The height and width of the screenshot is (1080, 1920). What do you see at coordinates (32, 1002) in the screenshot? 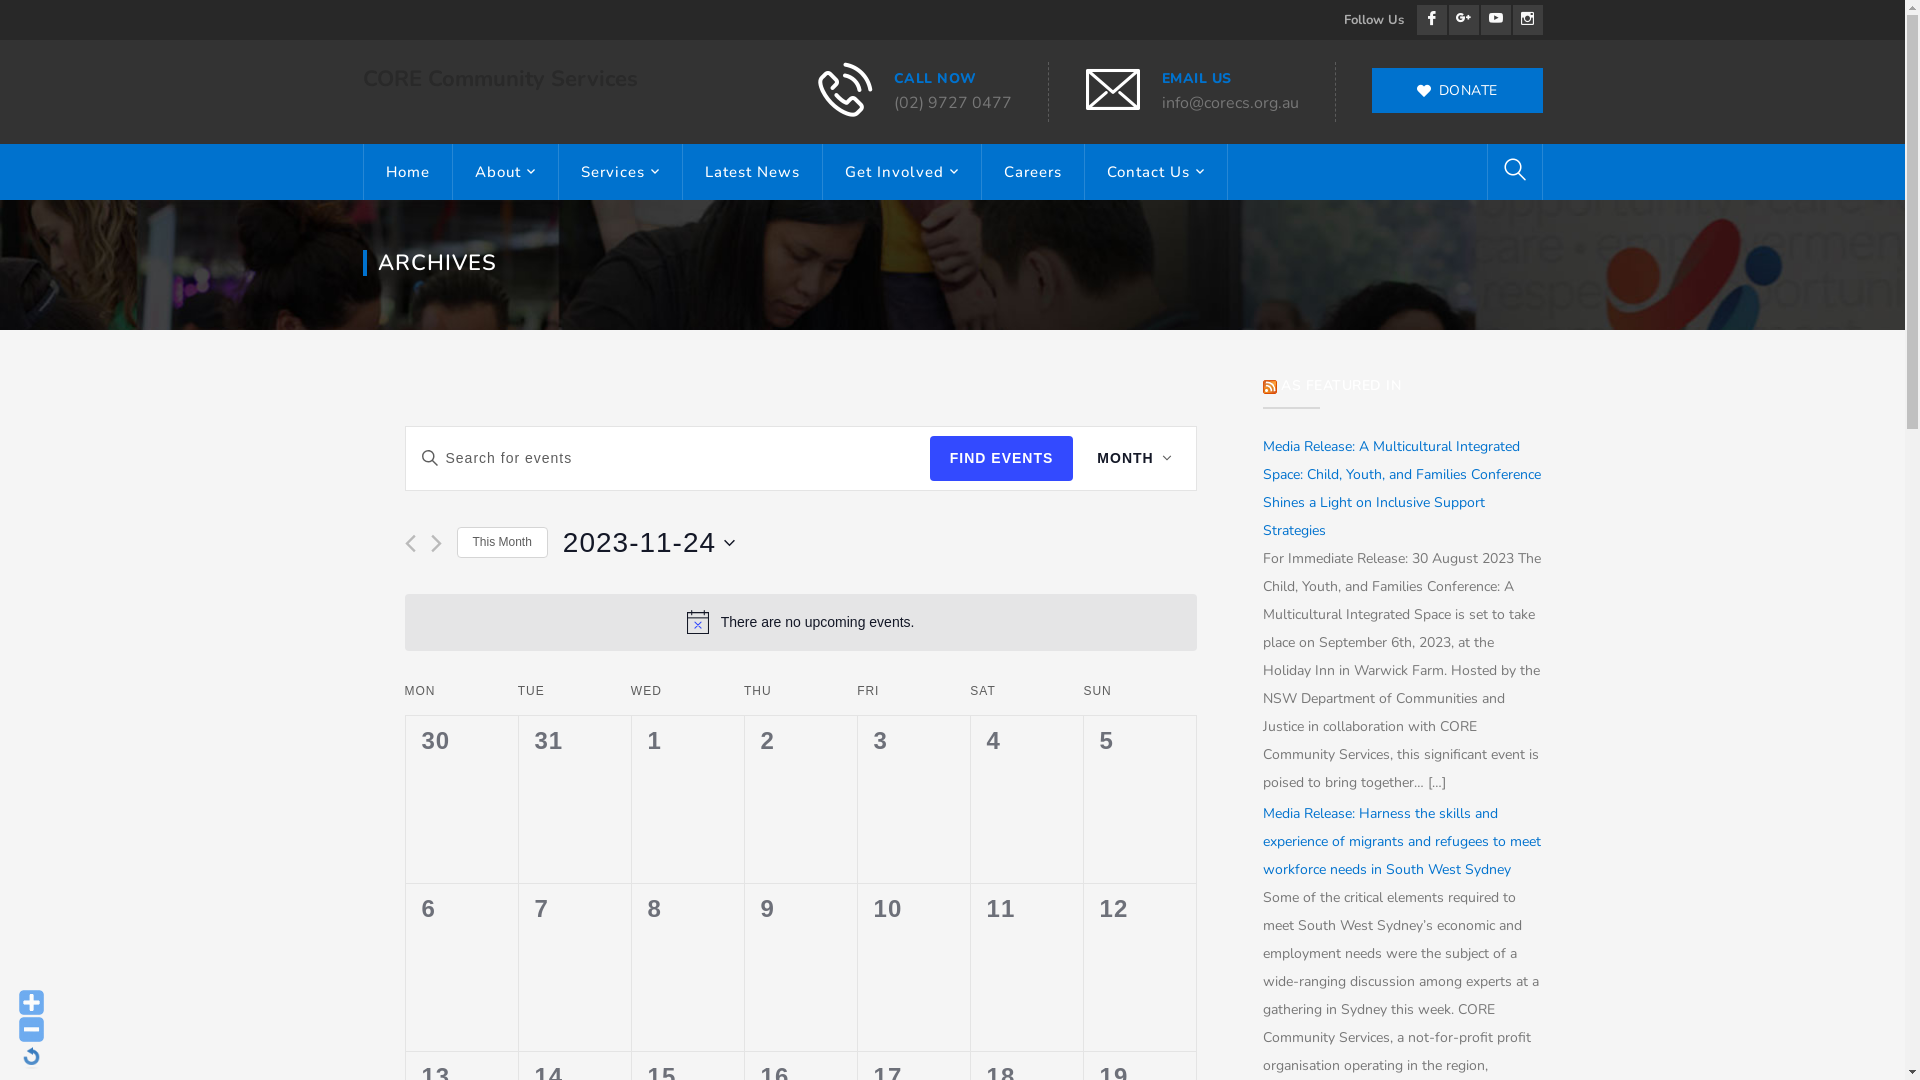
I see `Increase font size` at bounding box center [32, 1002].